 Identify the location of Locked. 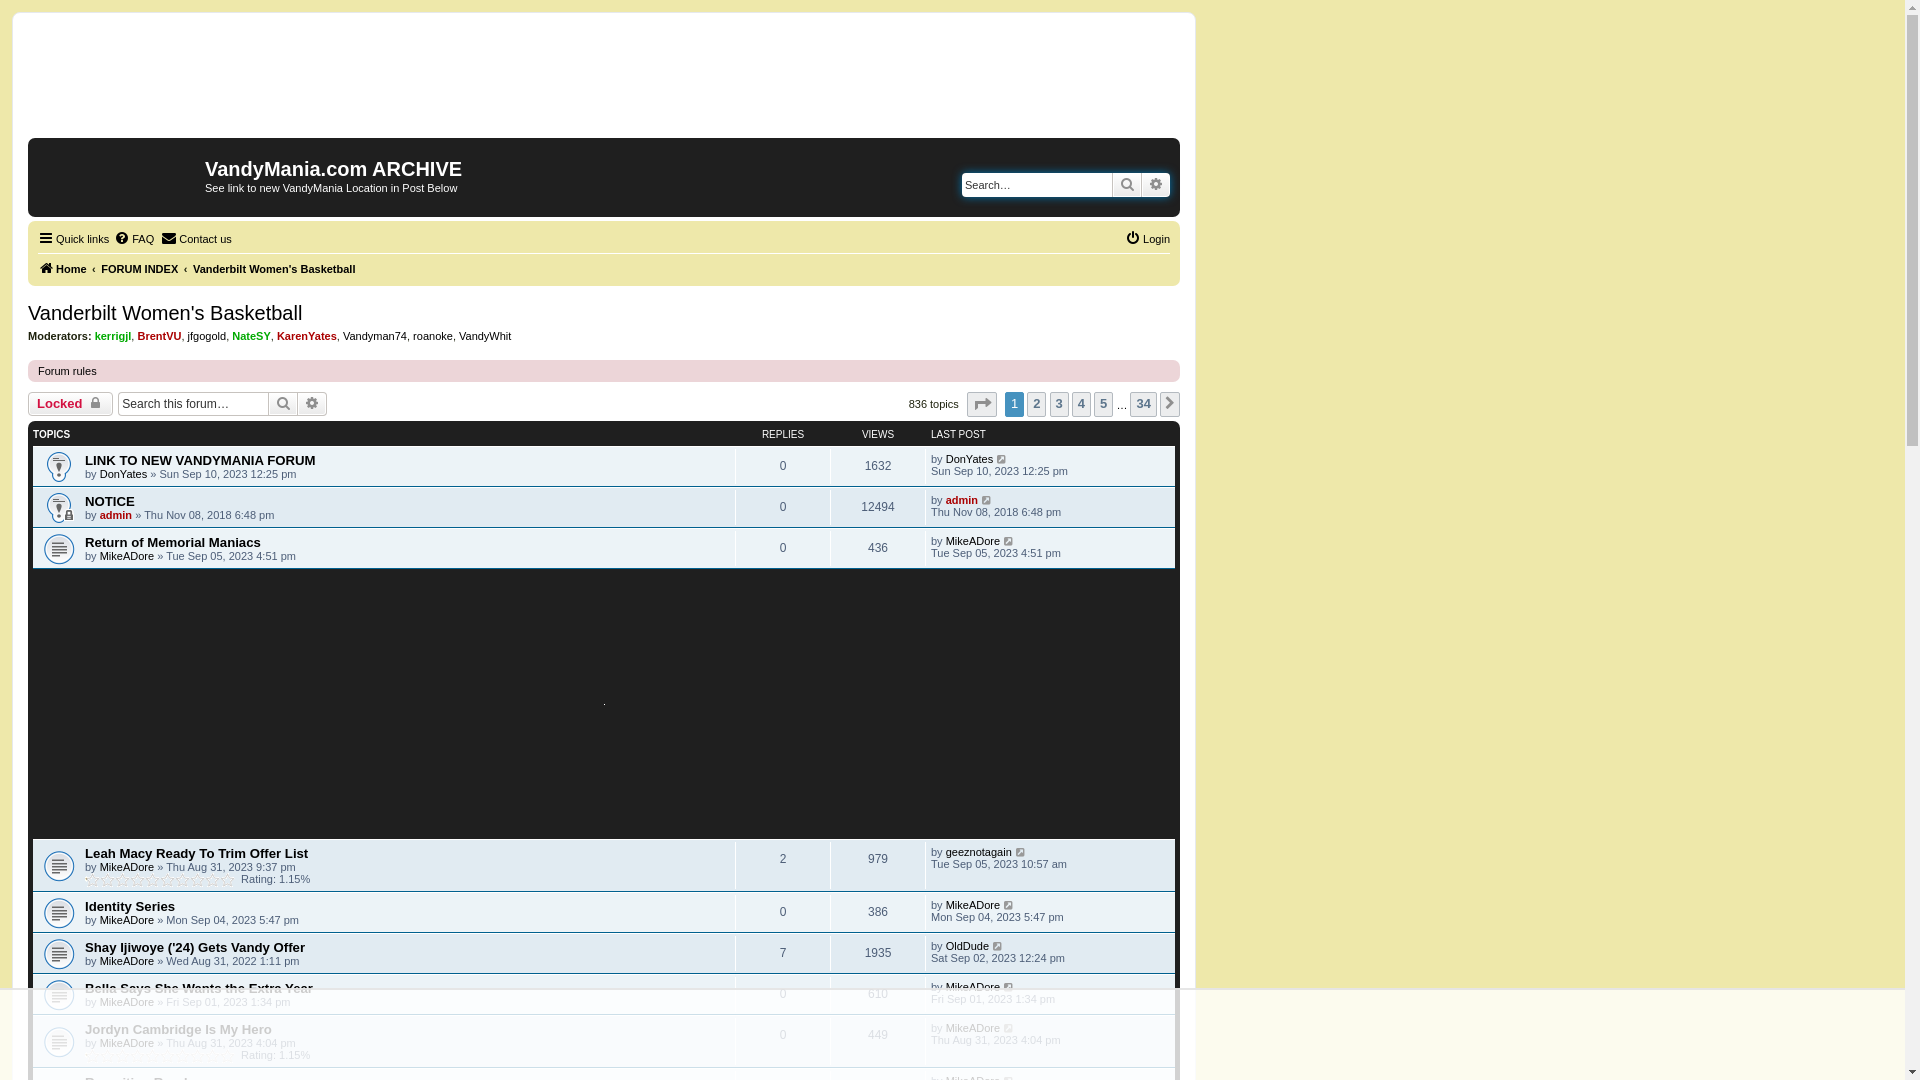
(70, 404).